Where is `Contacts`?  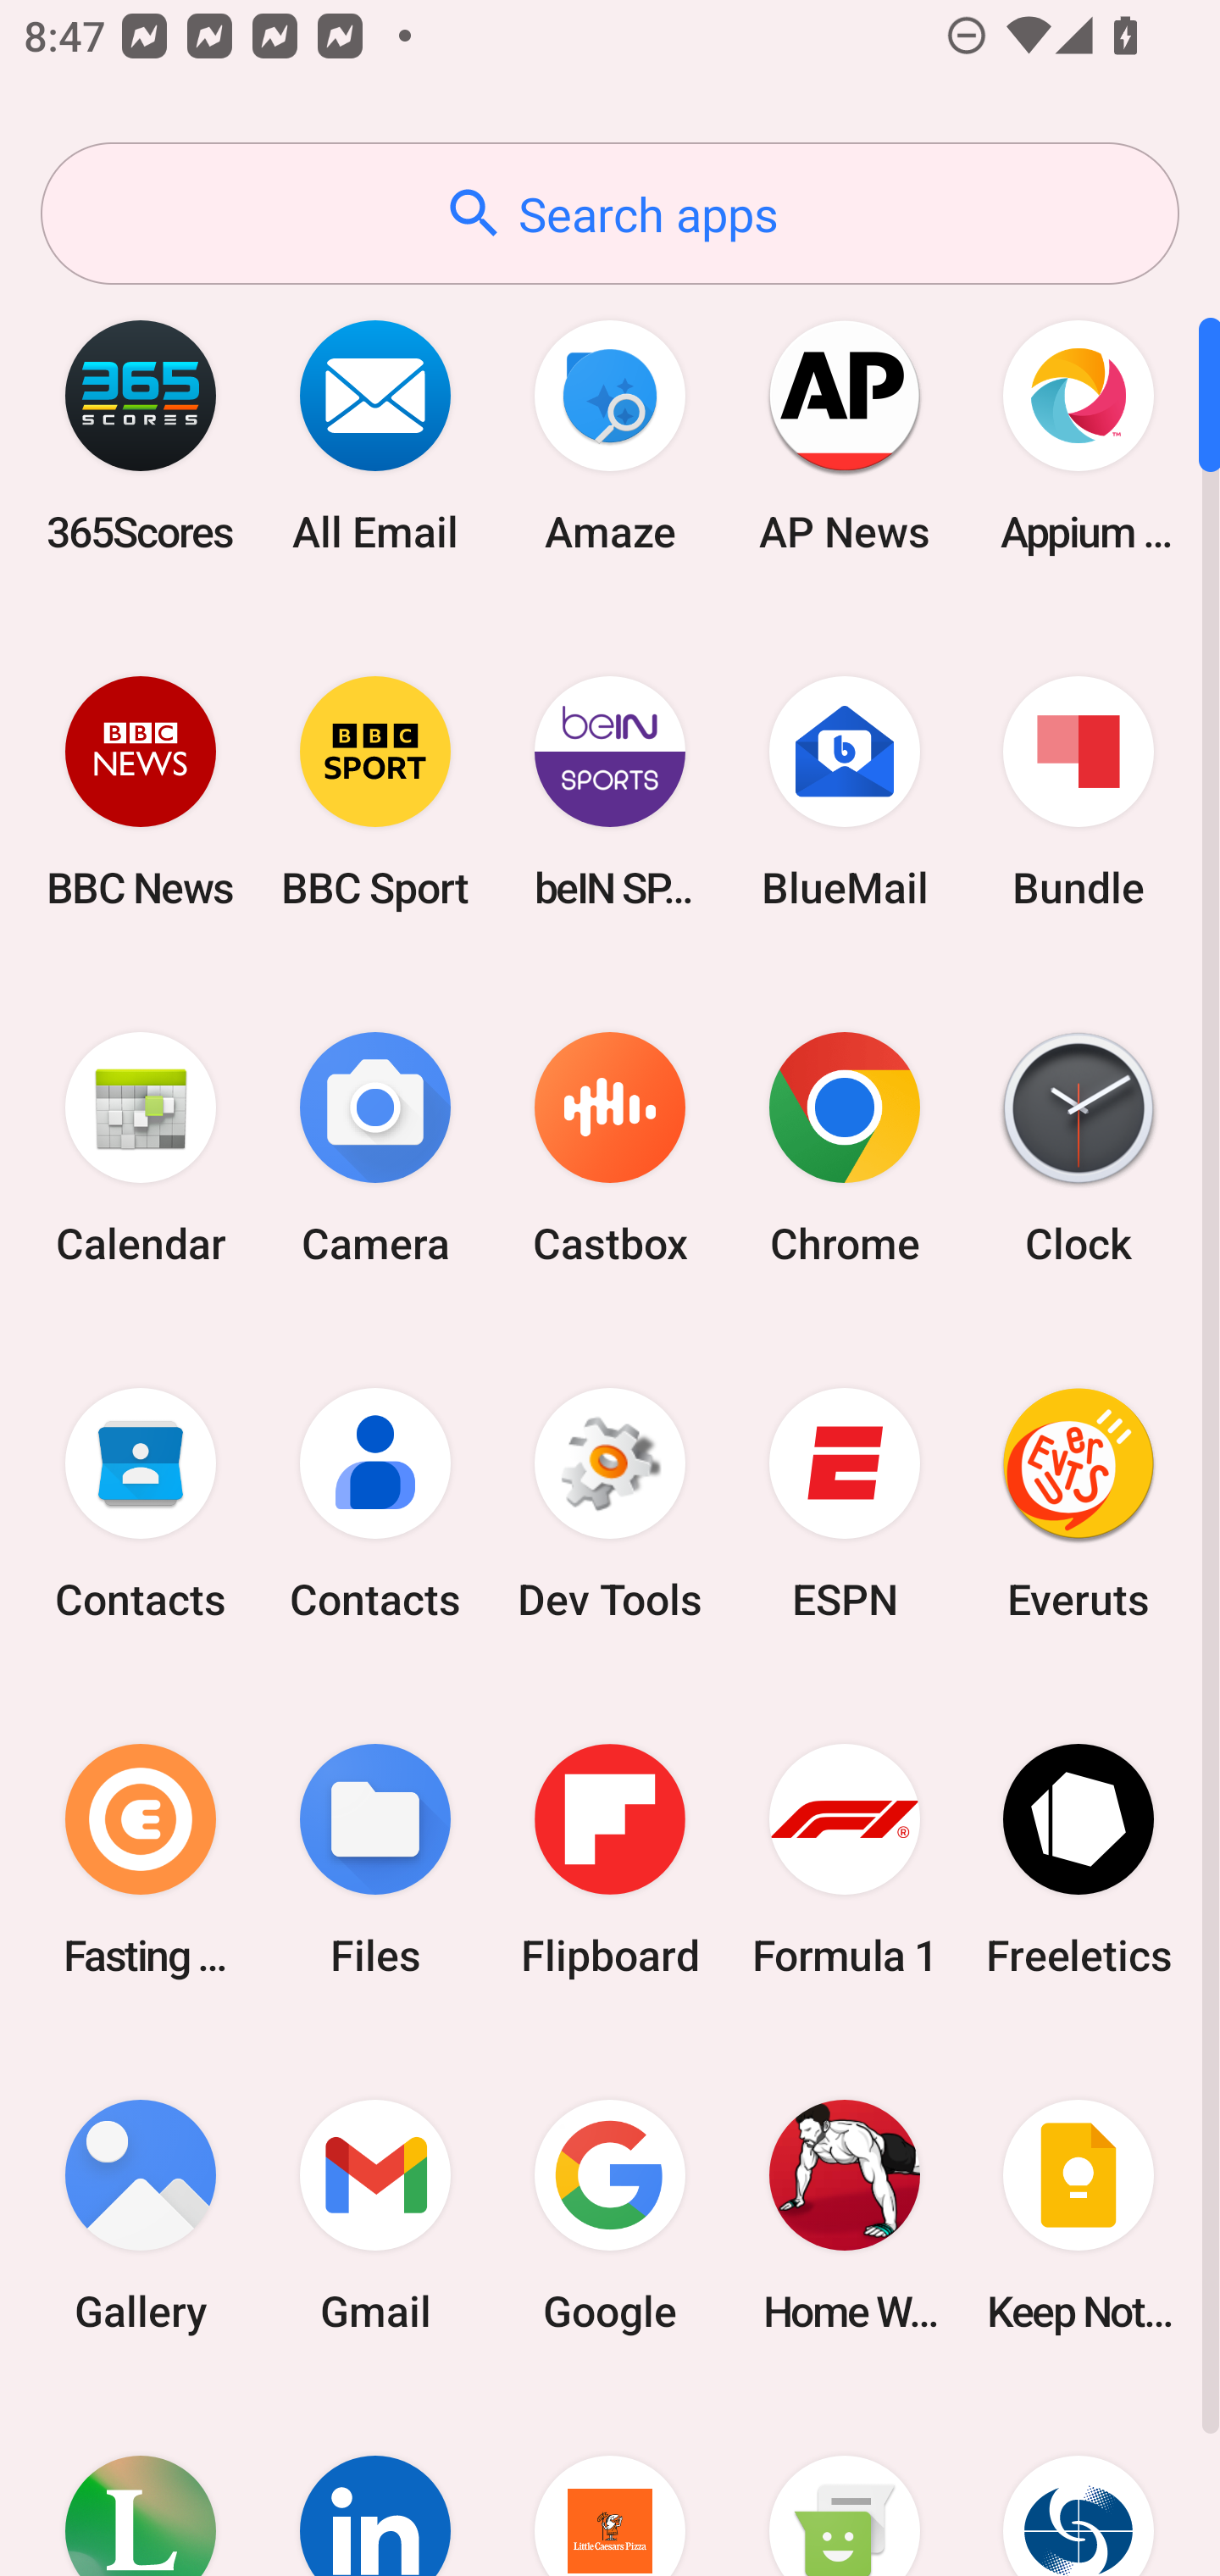
Contacts is located at coordinates (375, 1504).